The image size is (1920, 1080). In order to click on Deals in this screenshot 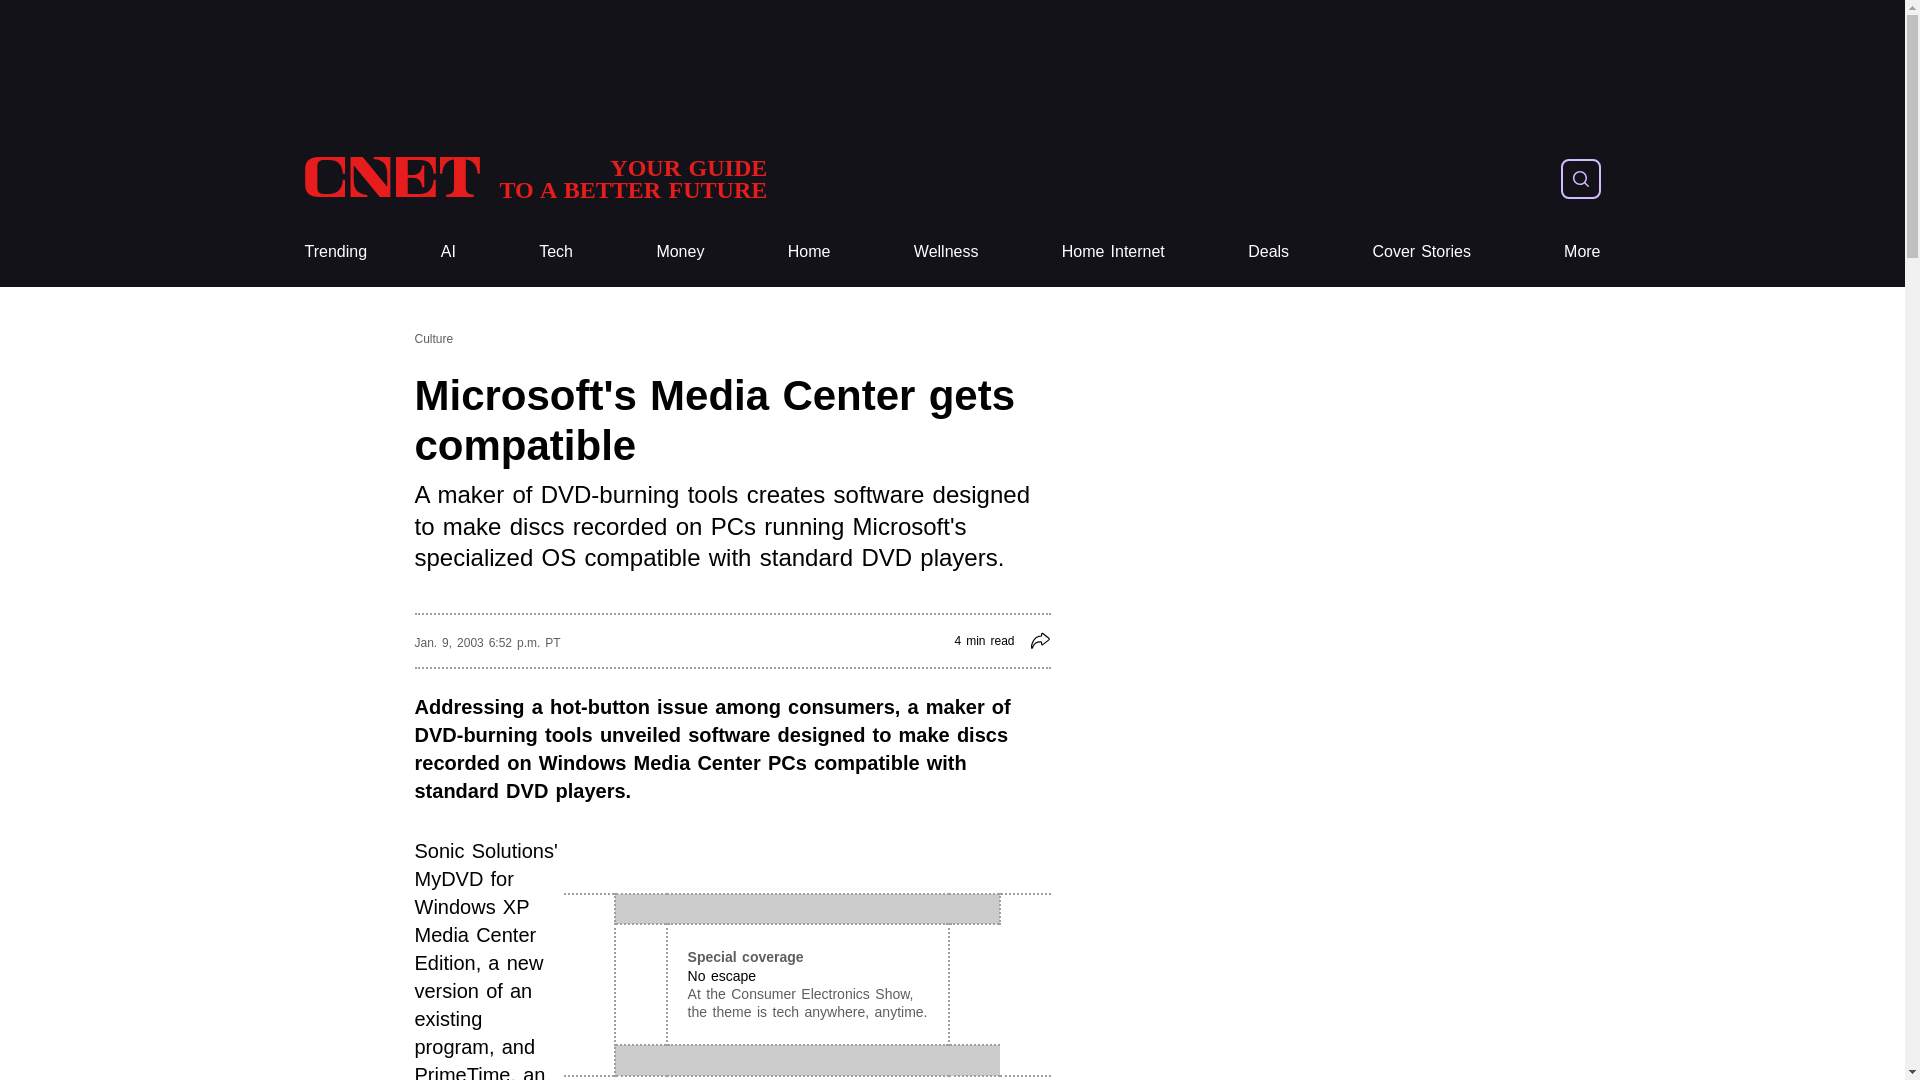, I will do `click(680, 252)`.